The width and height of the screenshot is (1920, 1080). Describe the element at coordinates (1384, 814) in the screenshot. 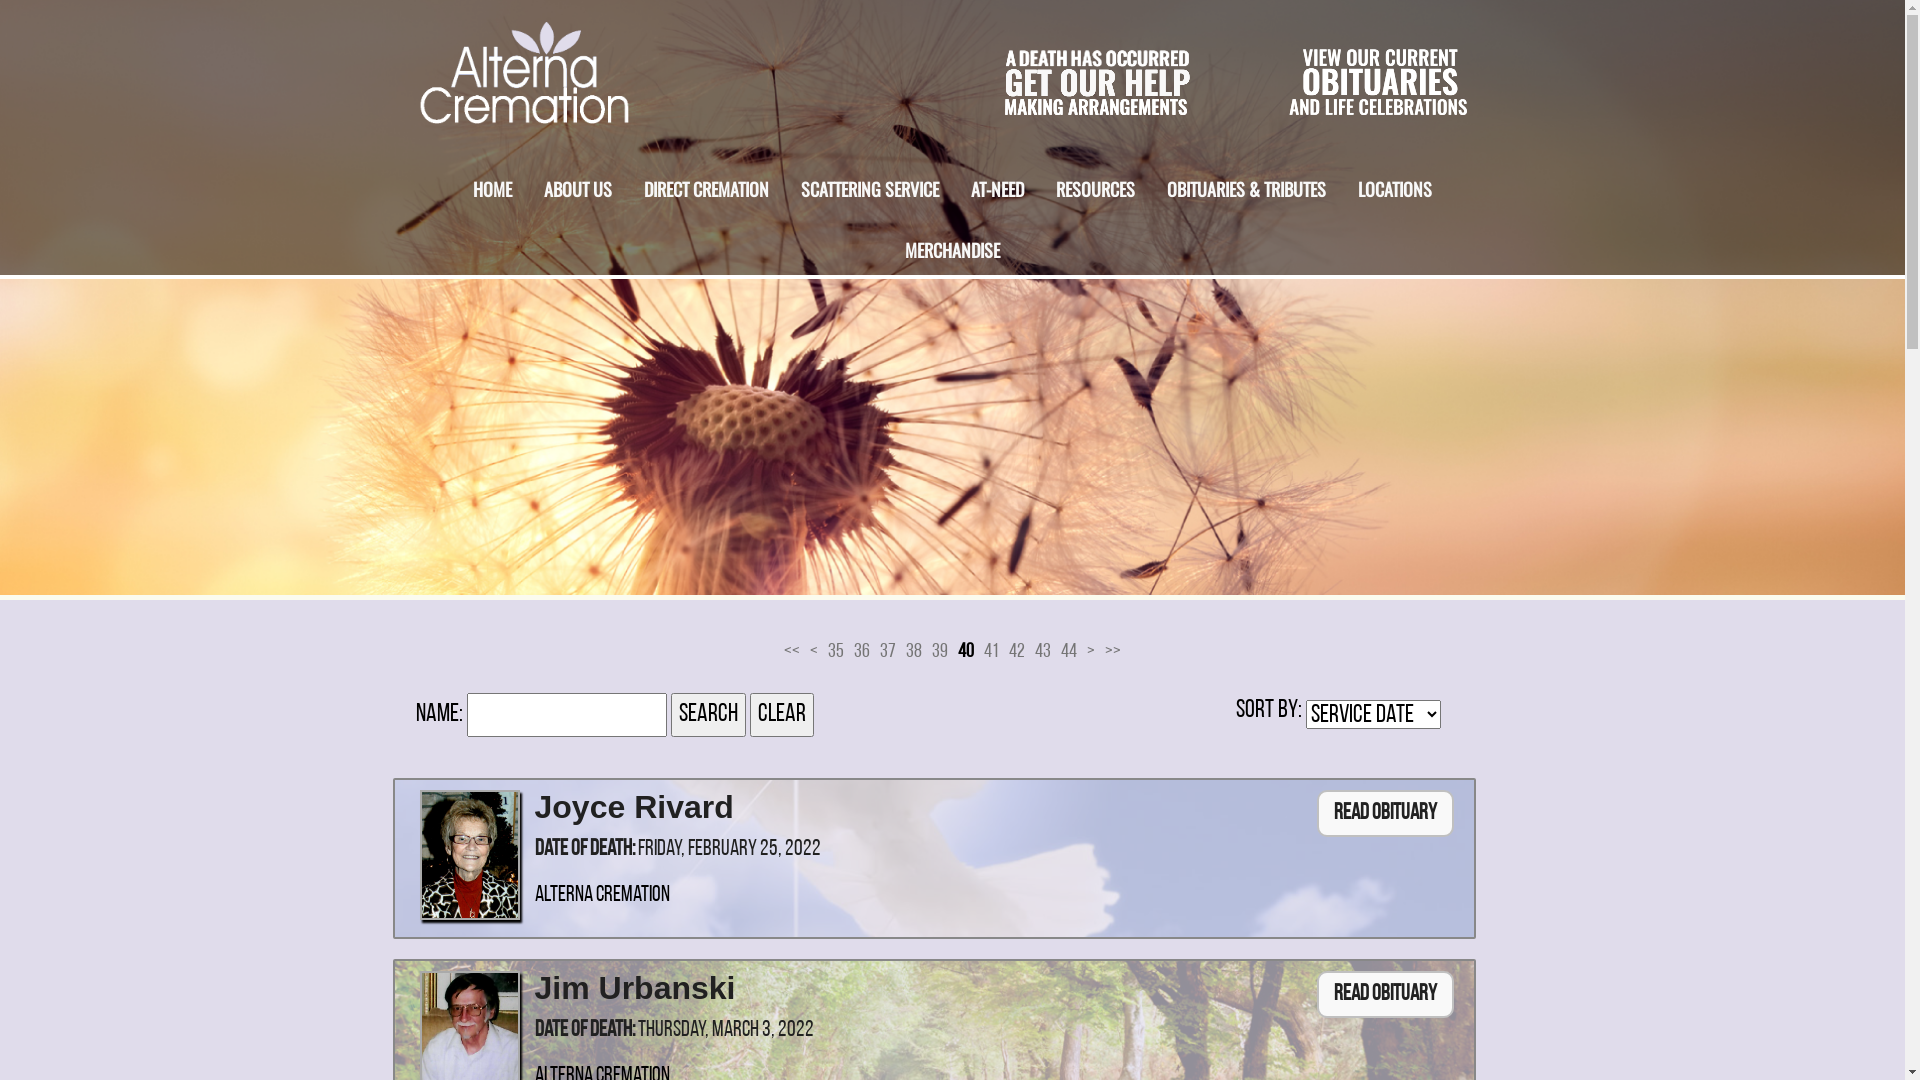

I see `Read Obituary` at that location.